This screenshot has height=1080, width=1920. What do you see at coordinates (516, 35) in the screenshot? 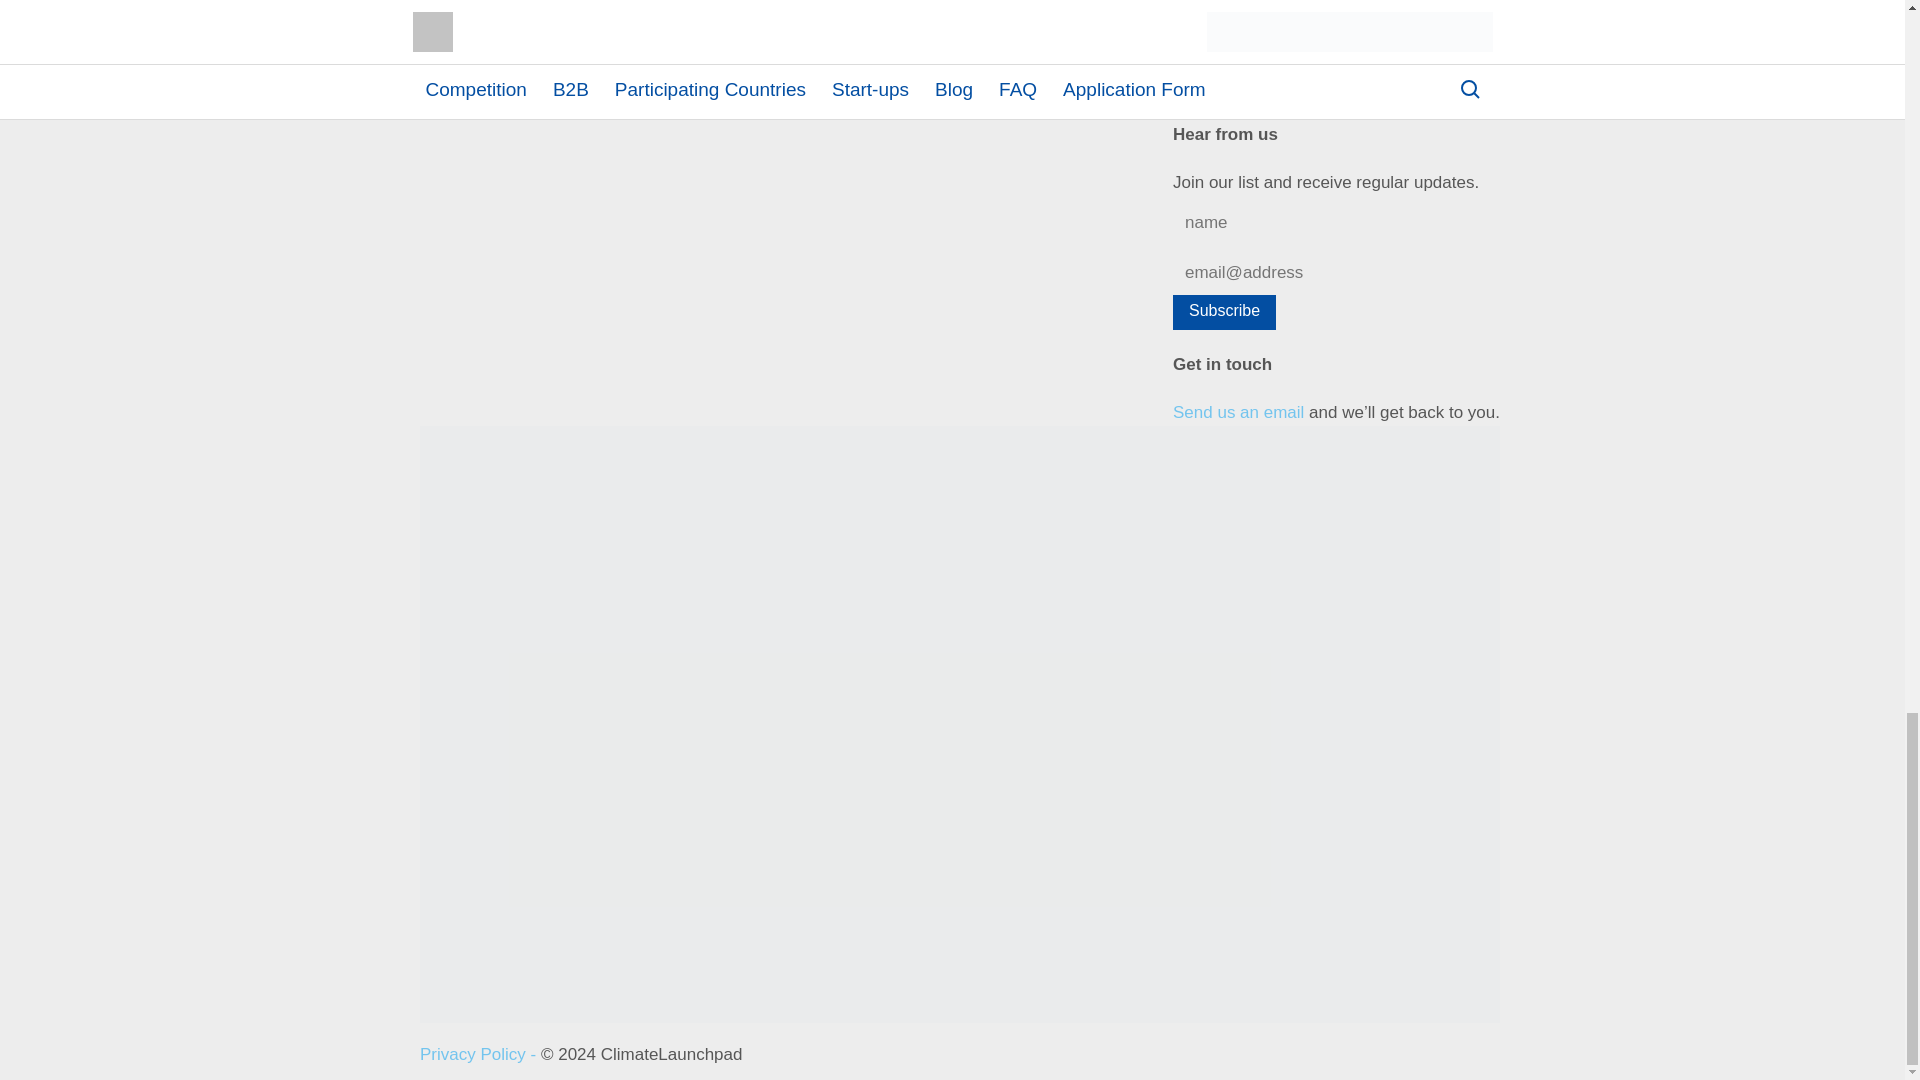
I see `Organise the Competition` at bounding box center [516, 35].